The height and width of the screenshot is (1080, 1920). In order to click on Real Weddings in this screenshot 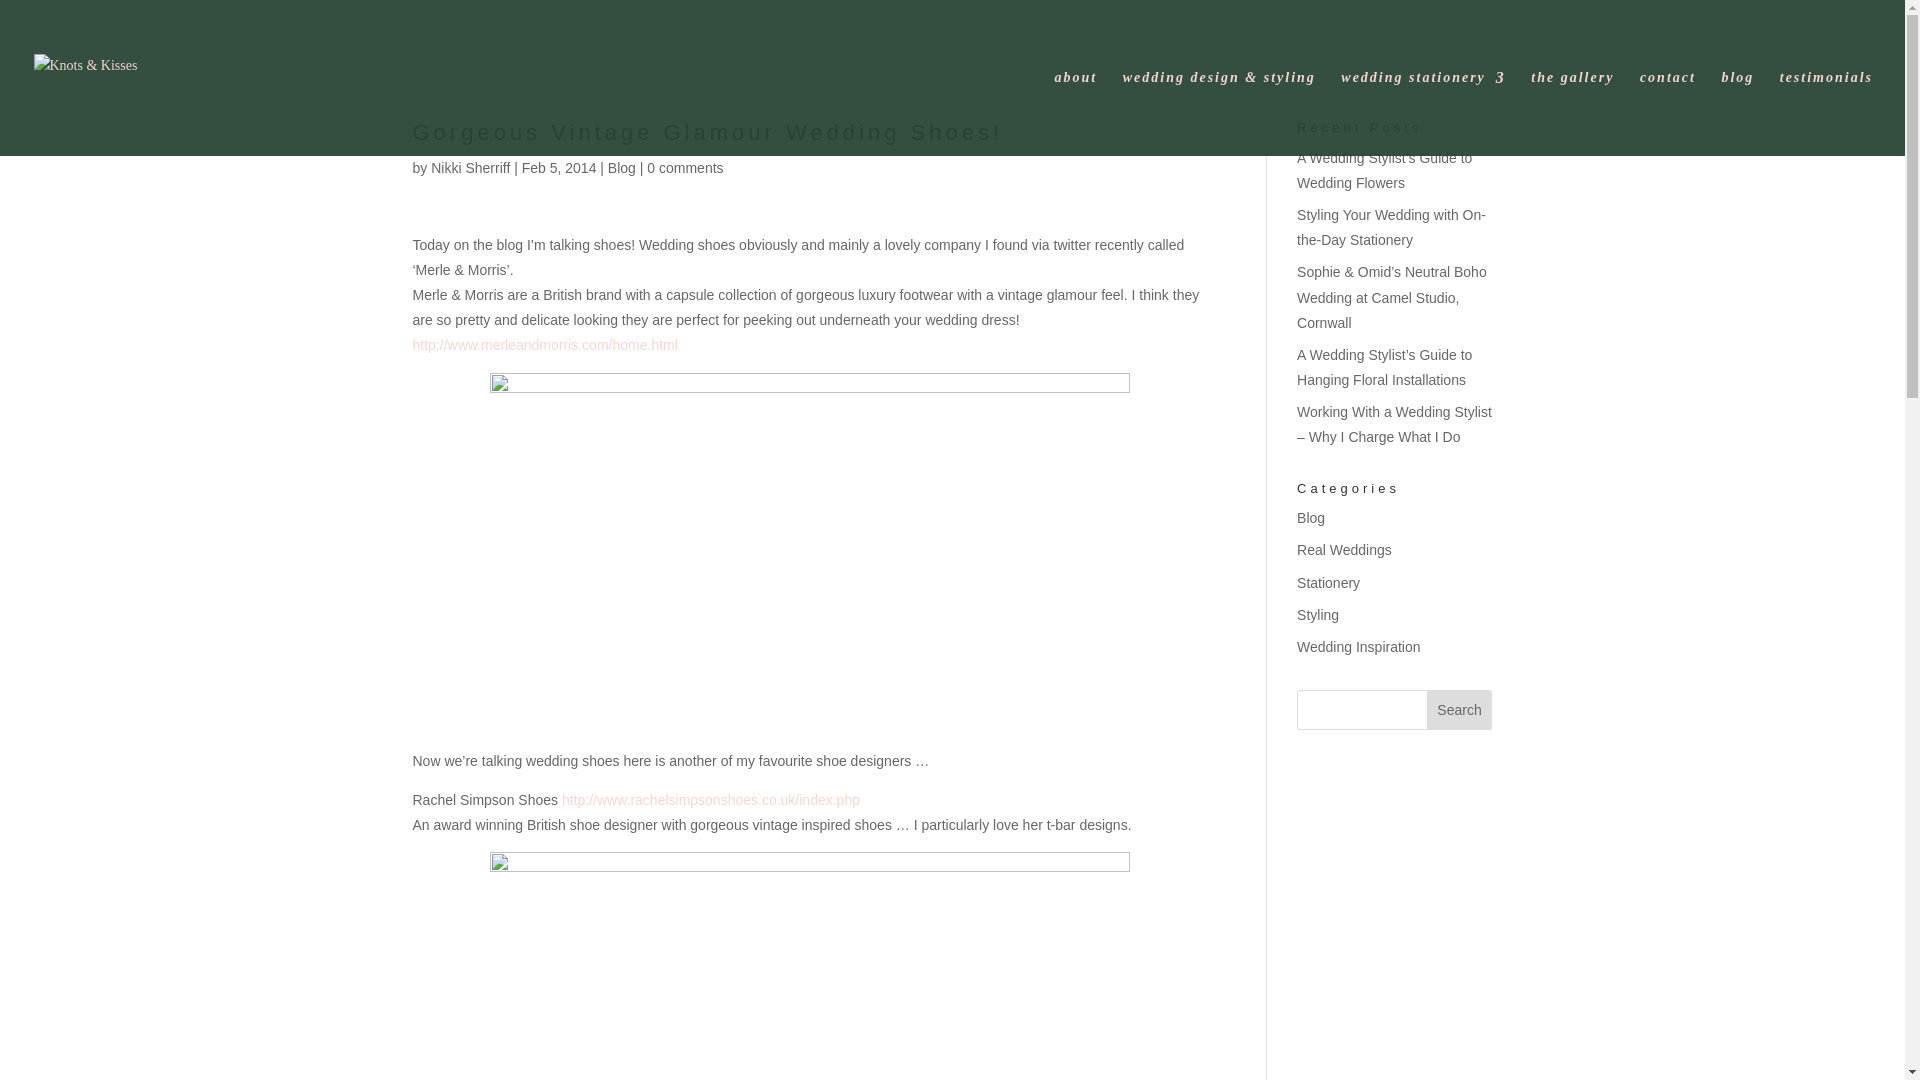, I will do `click(1344, 550)`.